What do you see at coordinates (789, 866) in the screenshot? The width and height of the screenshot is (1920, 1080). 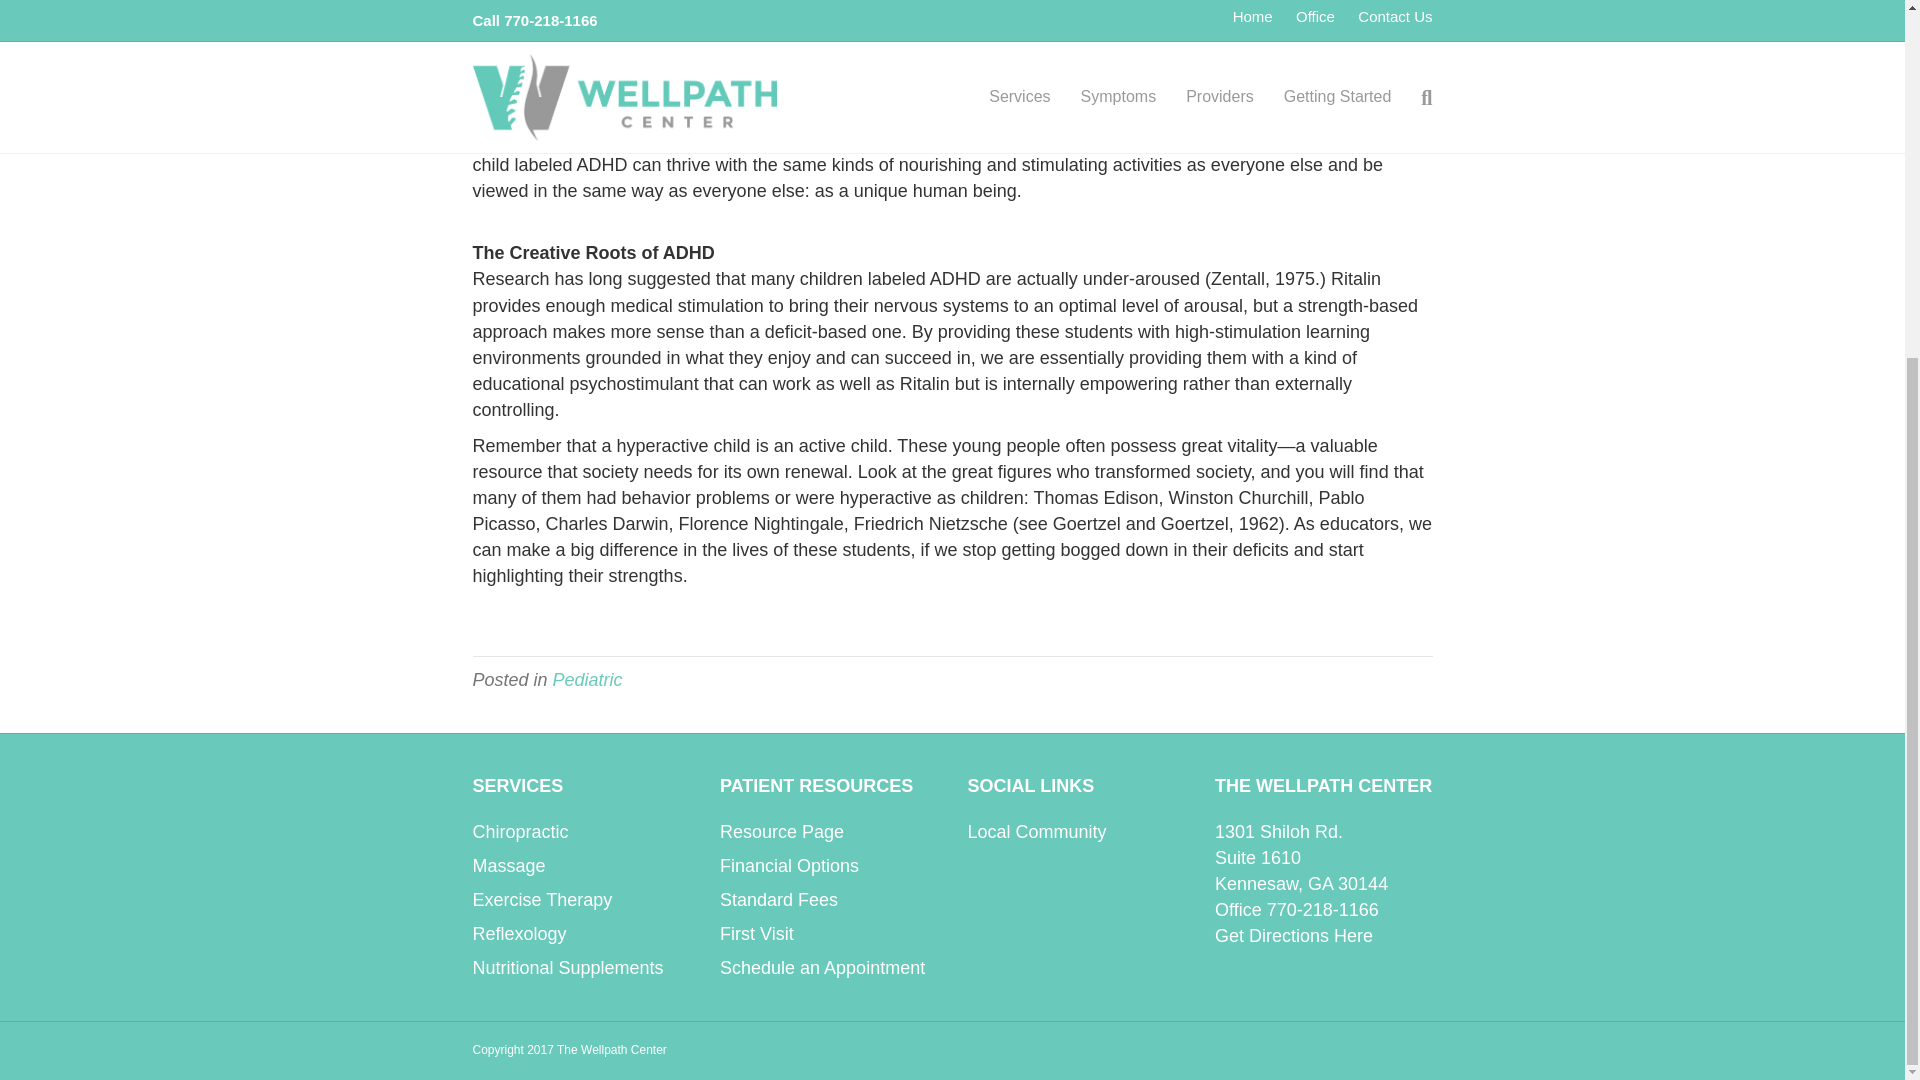 I see `Financial Options` at bounding box center [789, 866].